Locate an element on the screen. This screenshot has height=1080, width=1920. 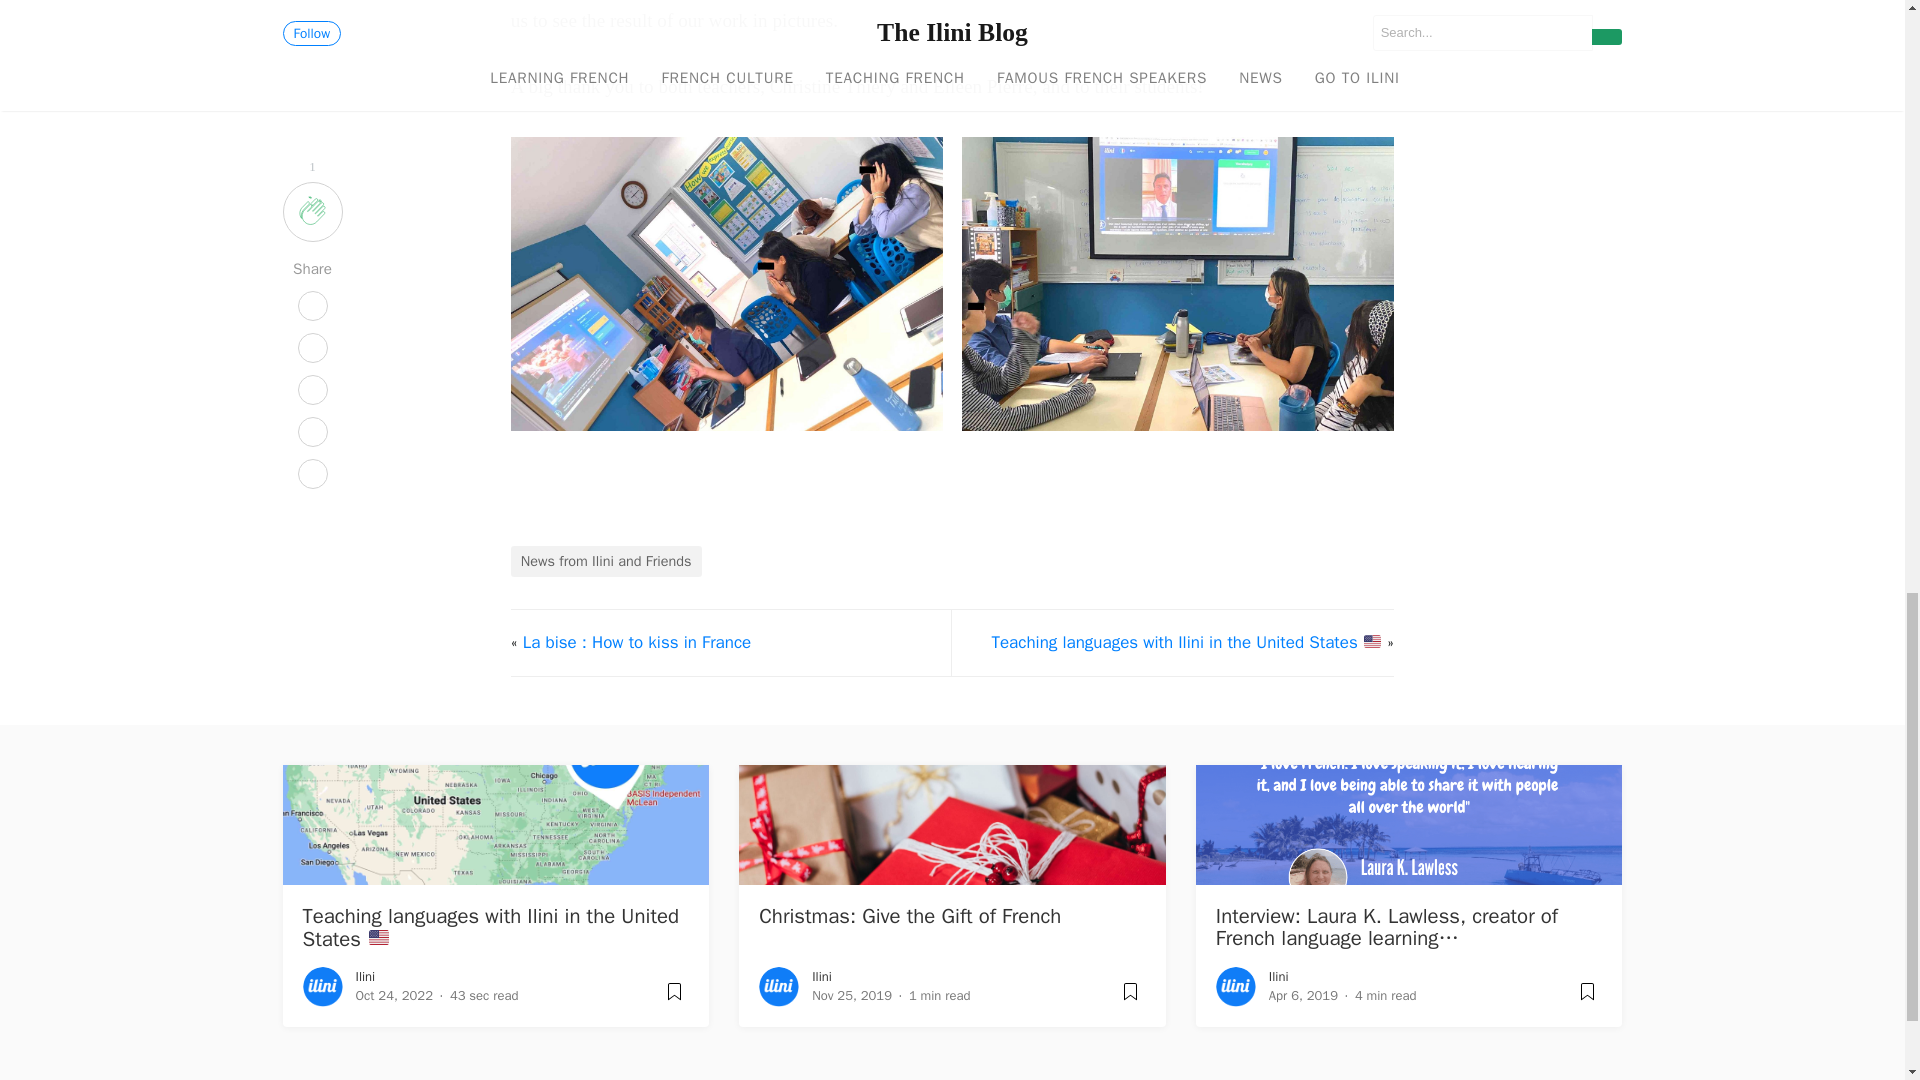
Teaching languages with Ilini in the United States is located at coordinates (491, 926).